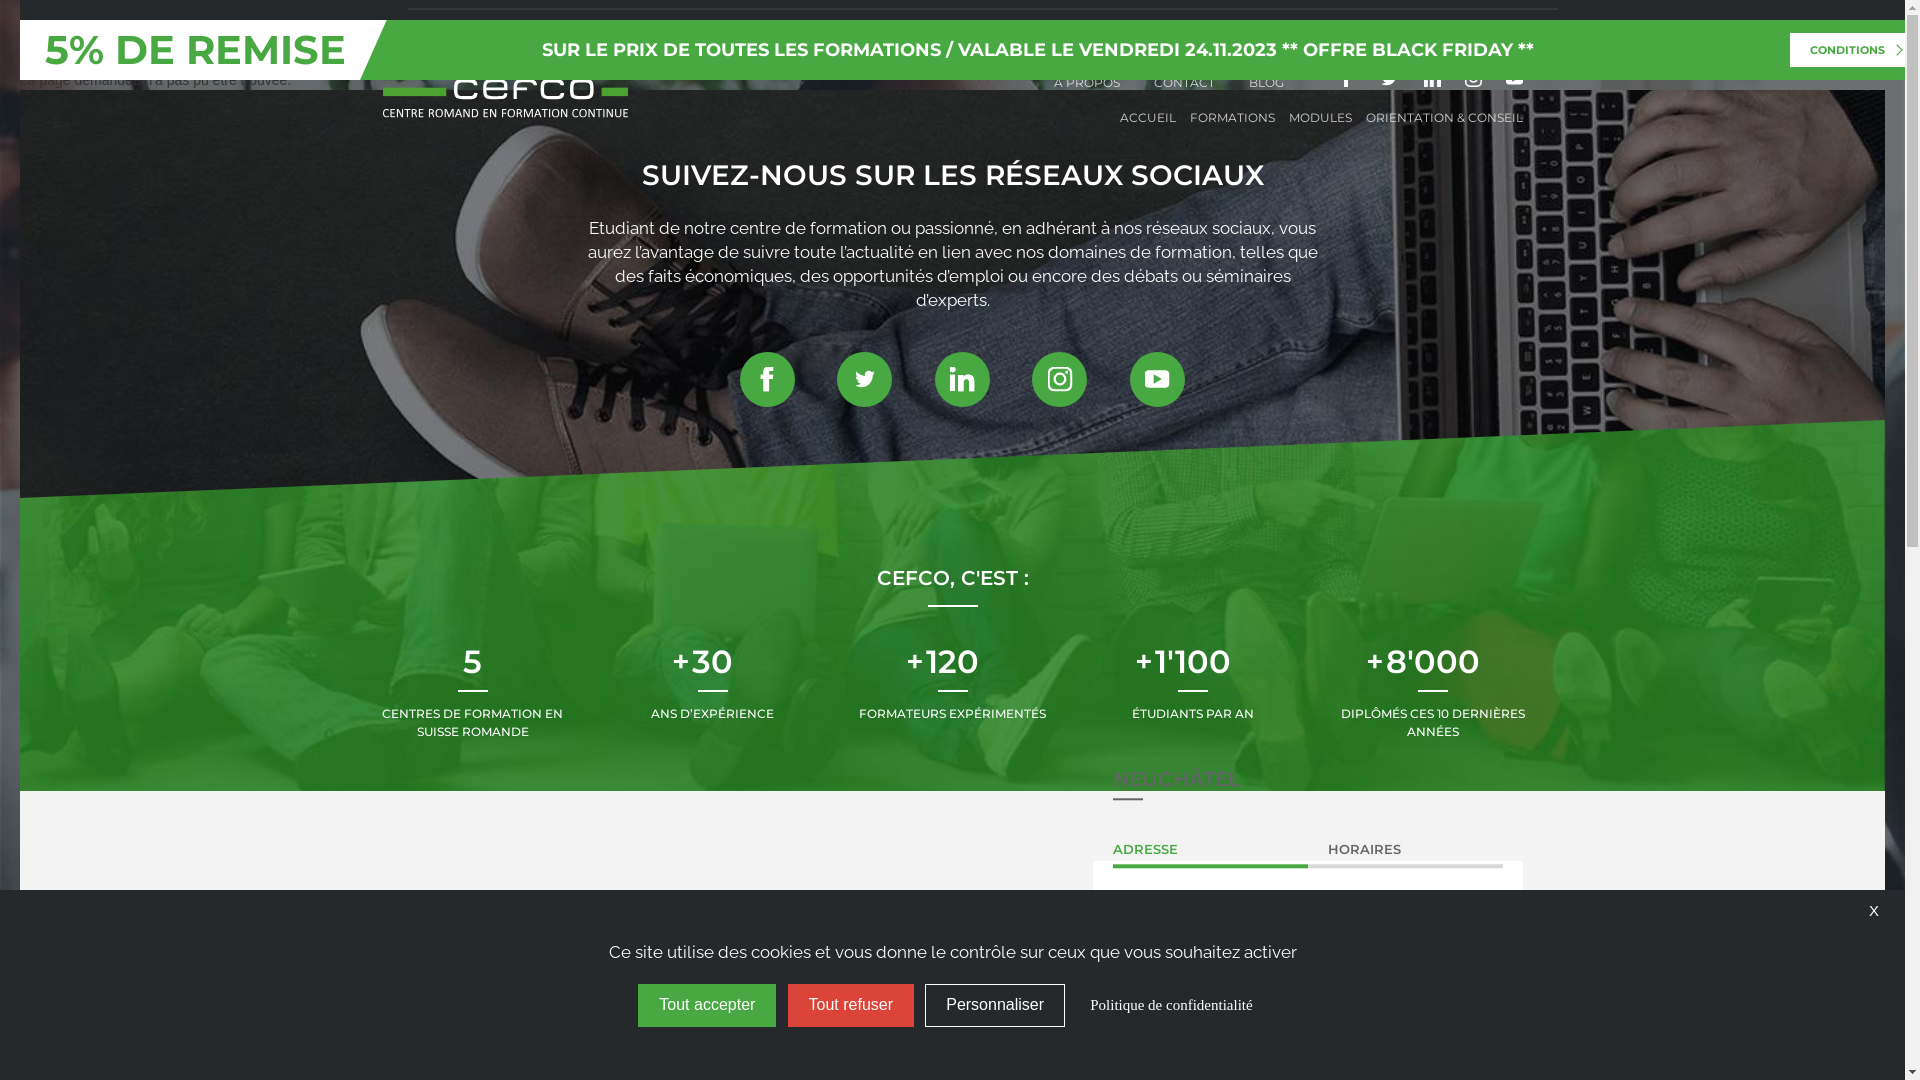 The image size is (1920, 1080). What do you see at coordinates (995, 1006) in the screenshot?
I see `Personnaliser` at bounding box center [995, 1006].